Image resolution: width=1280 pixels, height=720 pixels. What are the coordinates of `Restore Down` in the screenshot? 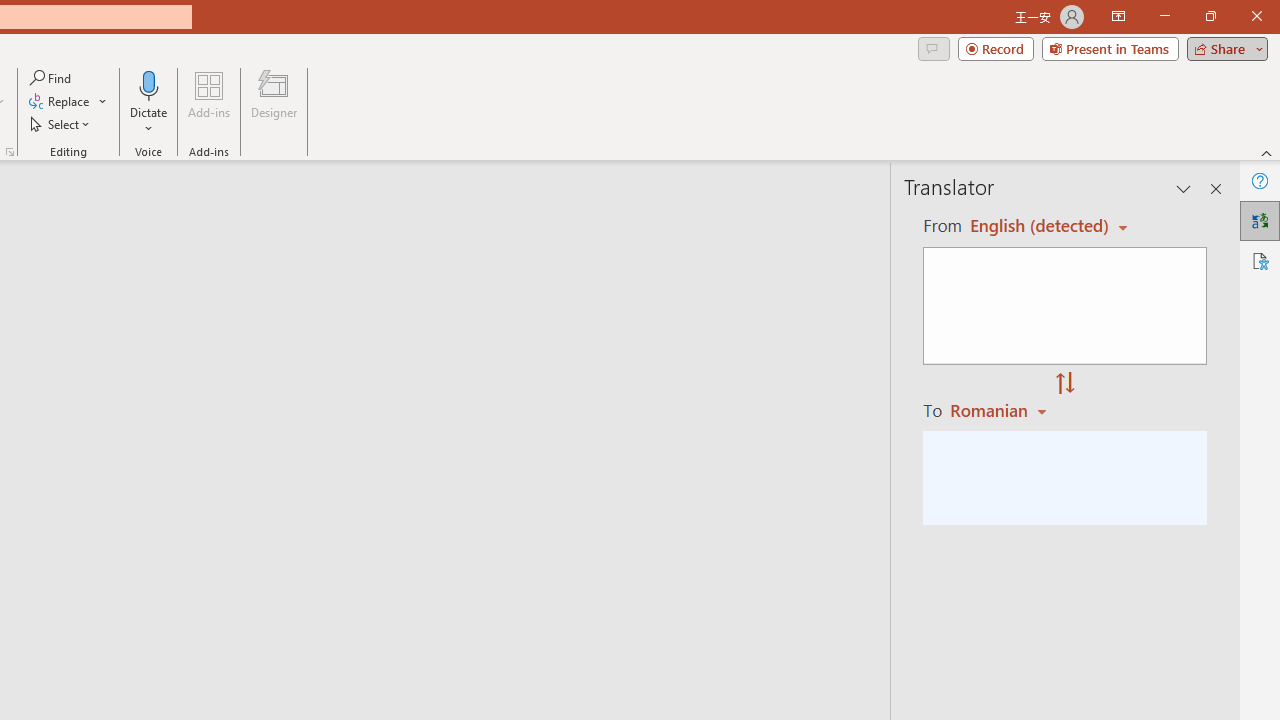 It's located at (1210, 16).